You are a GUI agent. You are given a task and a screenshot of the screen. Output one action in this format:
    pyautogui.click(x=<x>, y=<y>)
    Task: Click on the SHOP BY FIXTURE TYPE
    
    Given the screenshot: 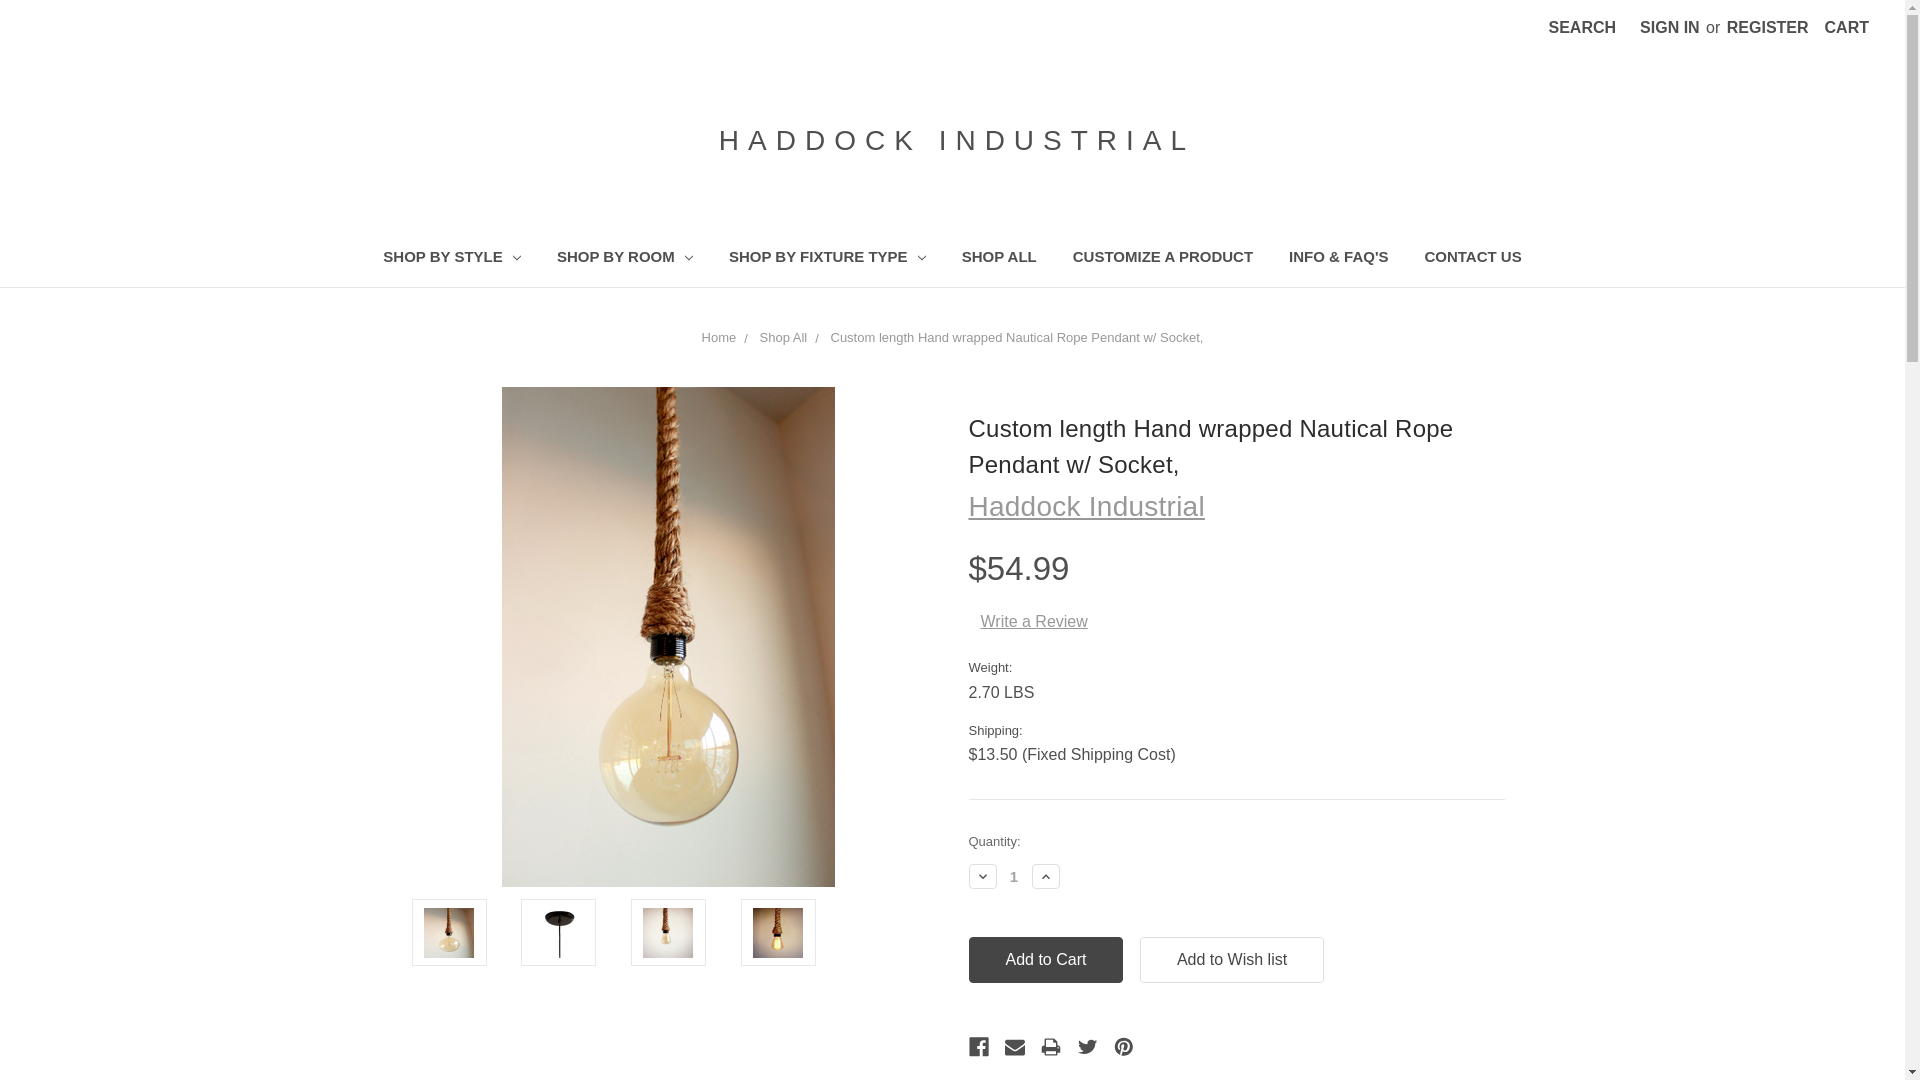 What is the action you would take?
    pyautogui.click(x=827, y=260)
    